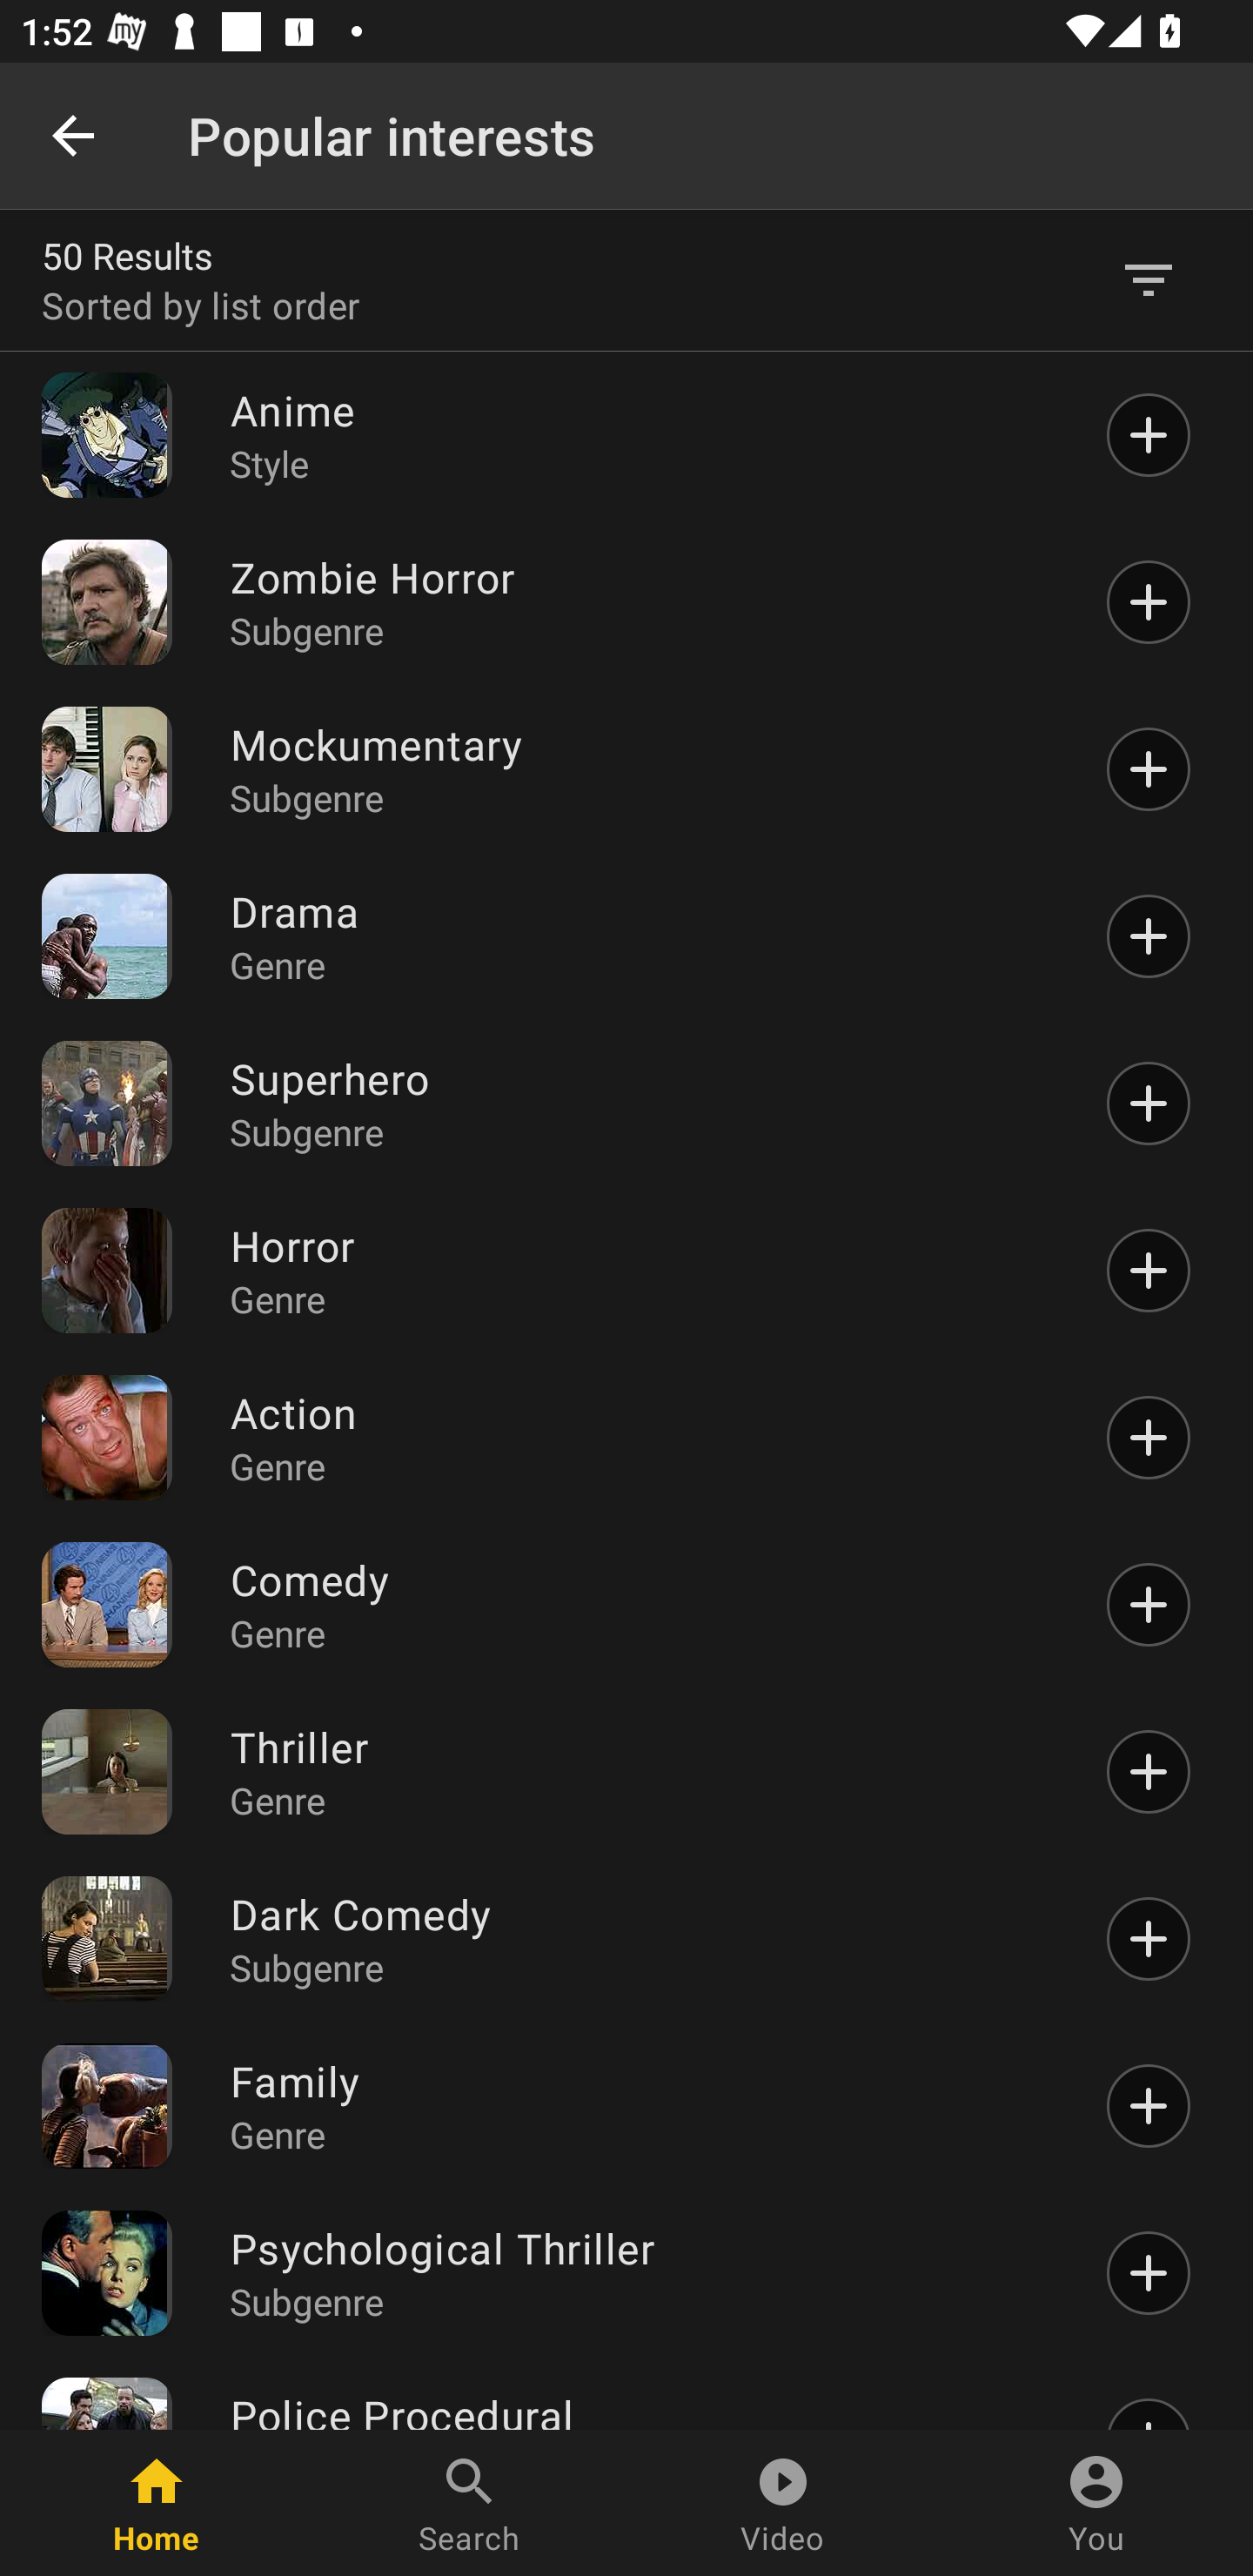 The height and width of the screenshot is (2576, 1253). Describe the element at coordinates (642, 435) in the screenshot. I see `Anime Style` at that location.